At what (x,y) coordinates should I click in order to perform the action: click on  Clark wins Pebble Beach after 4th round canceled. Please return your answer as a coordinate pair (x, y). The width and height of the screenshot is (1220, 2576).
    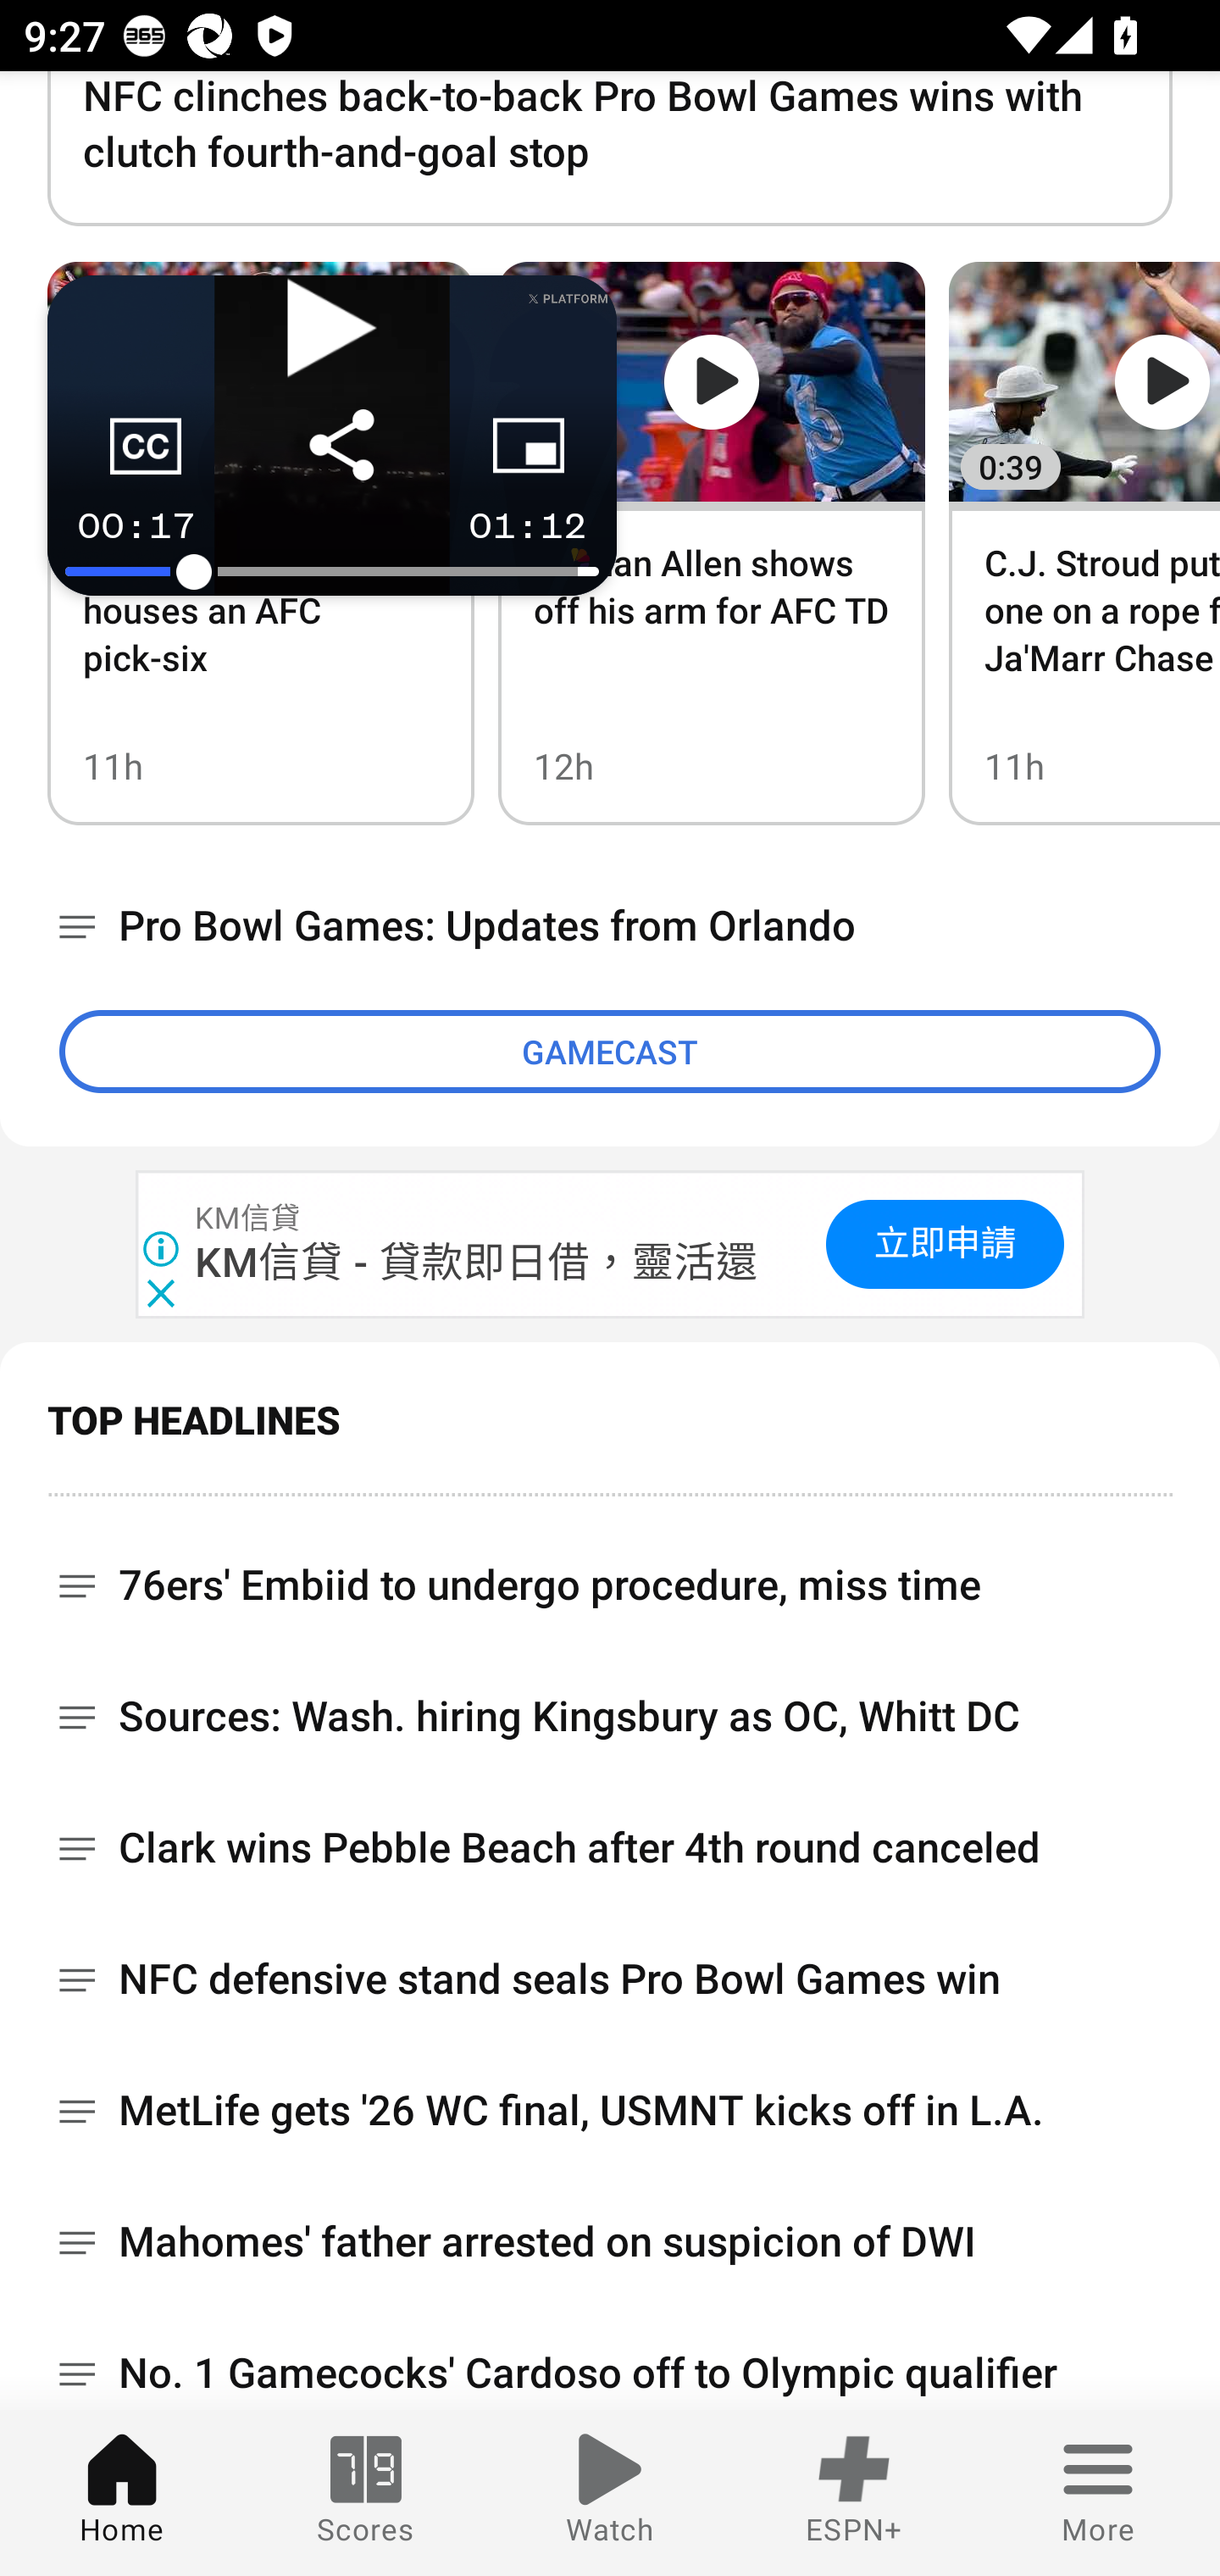
    Looking at the image, I should click on (610, 1847).